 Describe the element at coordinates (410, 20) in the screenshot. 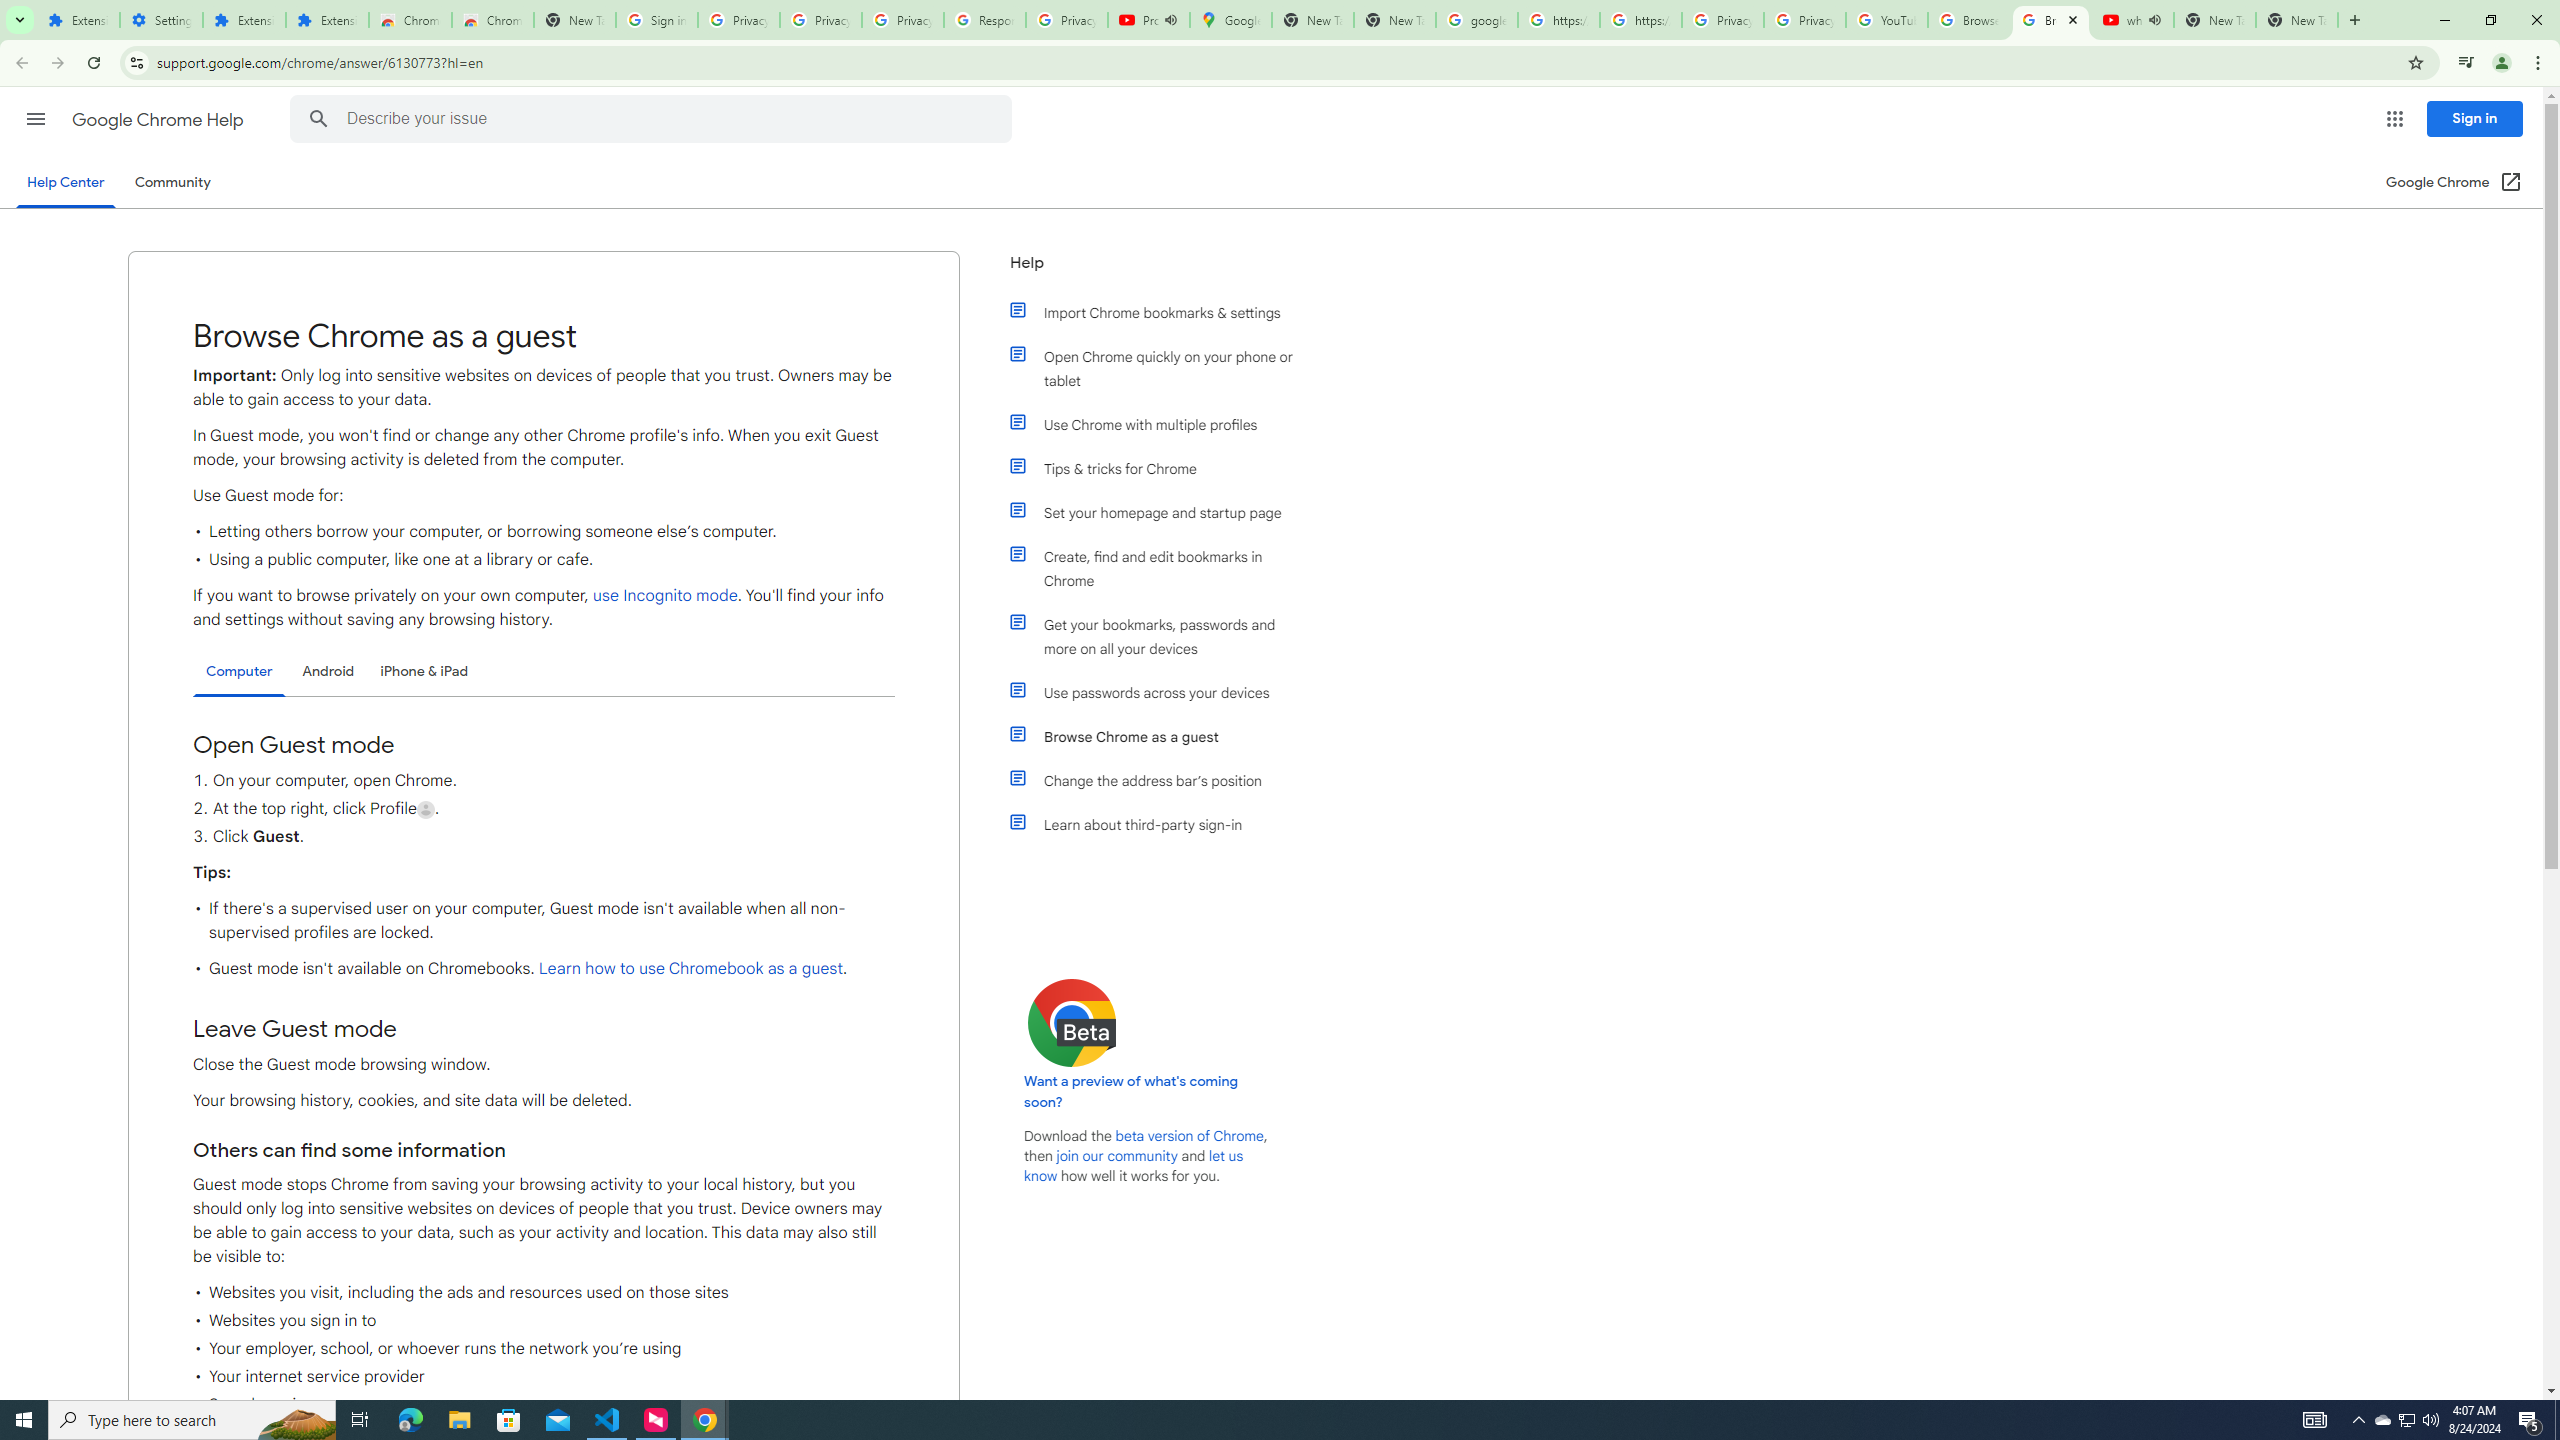

I see `Chrome Web Store` at that location.